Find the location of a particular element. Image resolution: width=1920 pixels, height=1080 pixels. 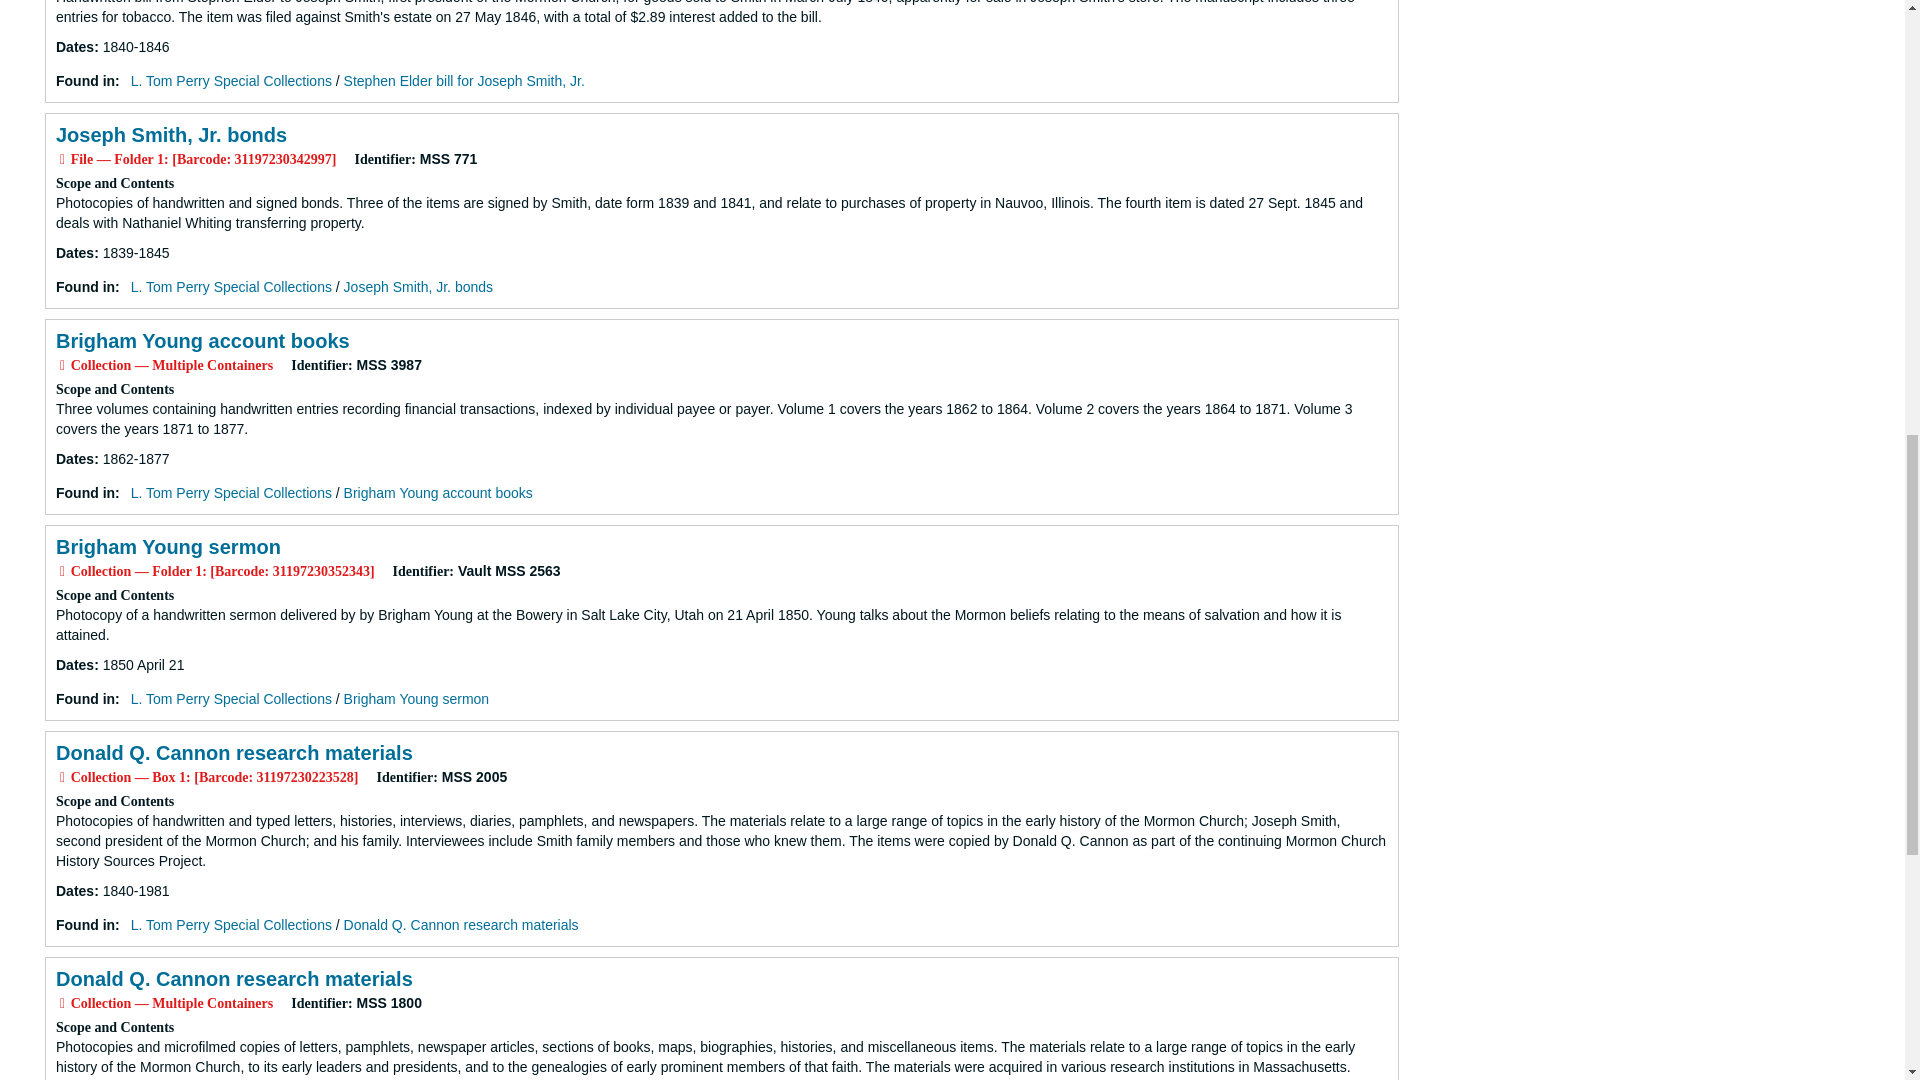

L. Tom Perry Special Collections is located at coordinates (231, 492).